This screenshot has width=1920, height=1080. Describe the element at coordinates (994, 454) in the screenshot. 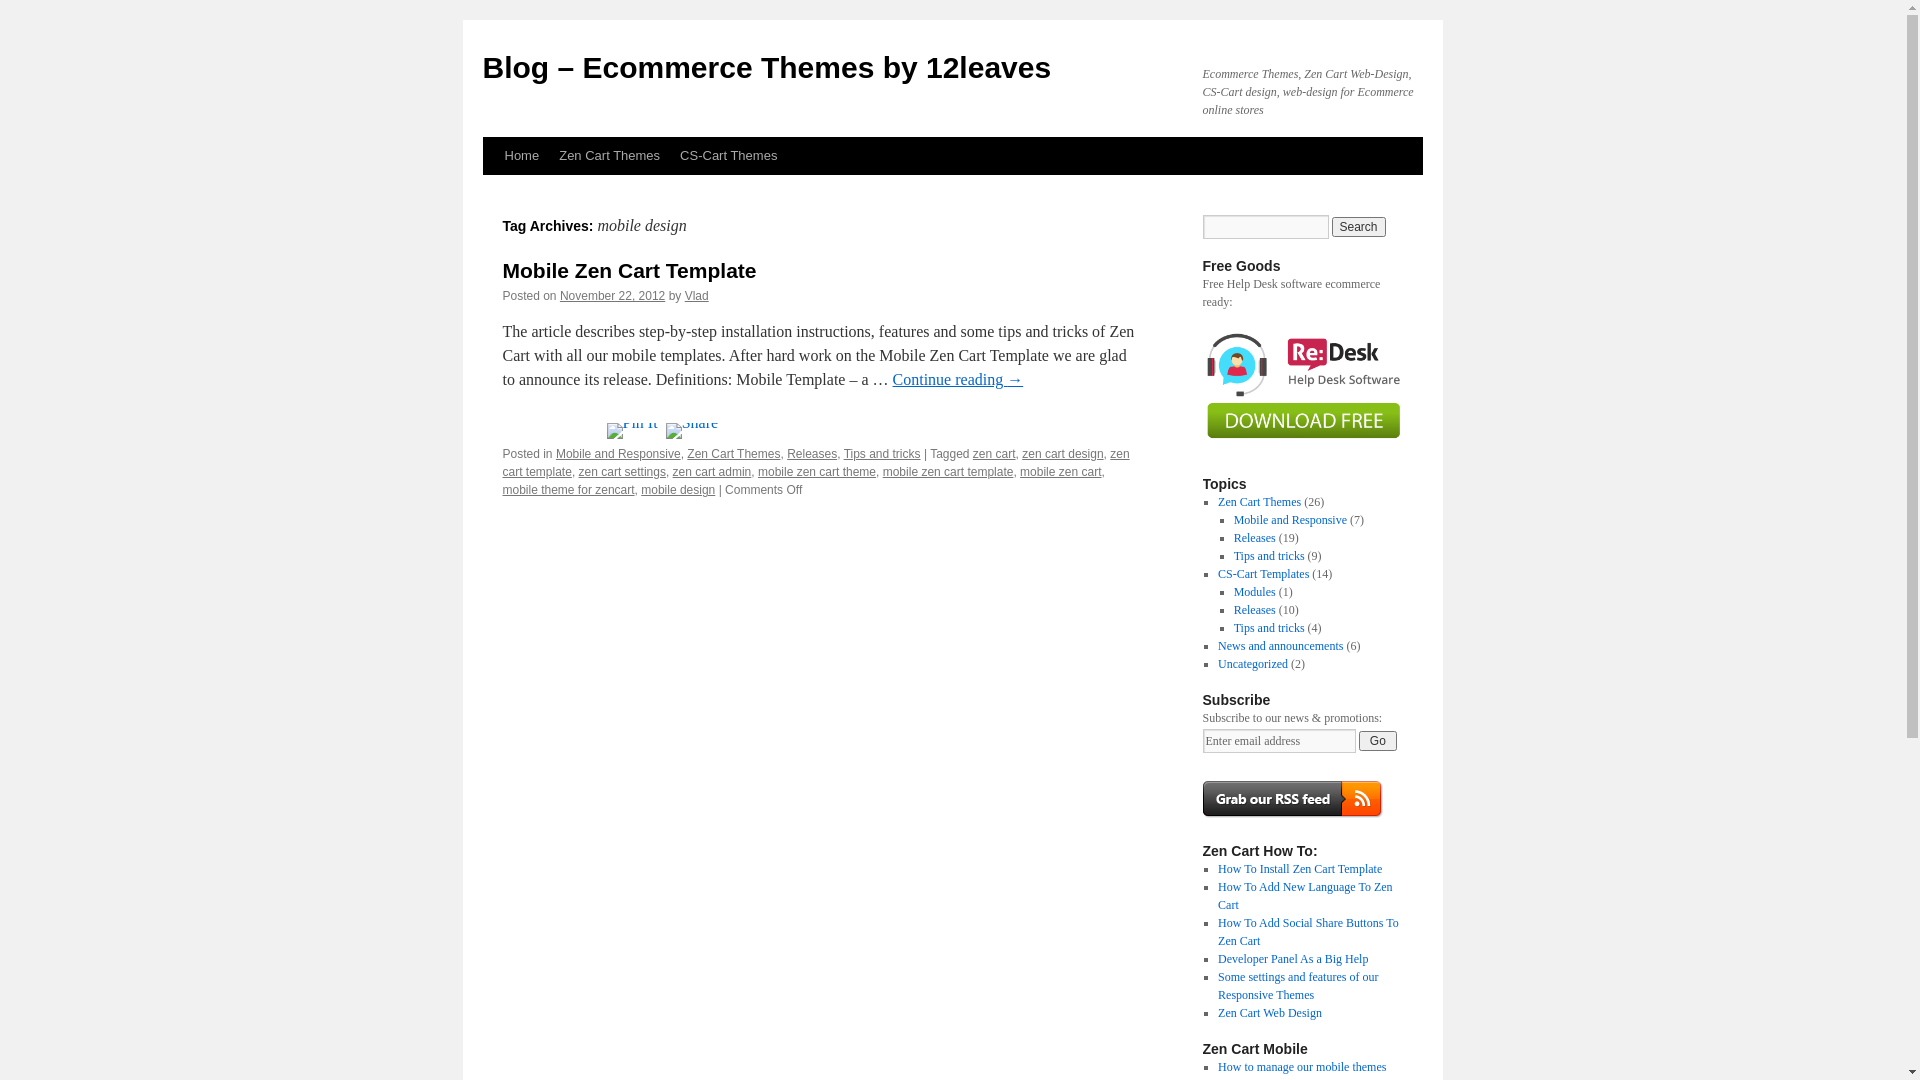

I see `zen cart` at that location.